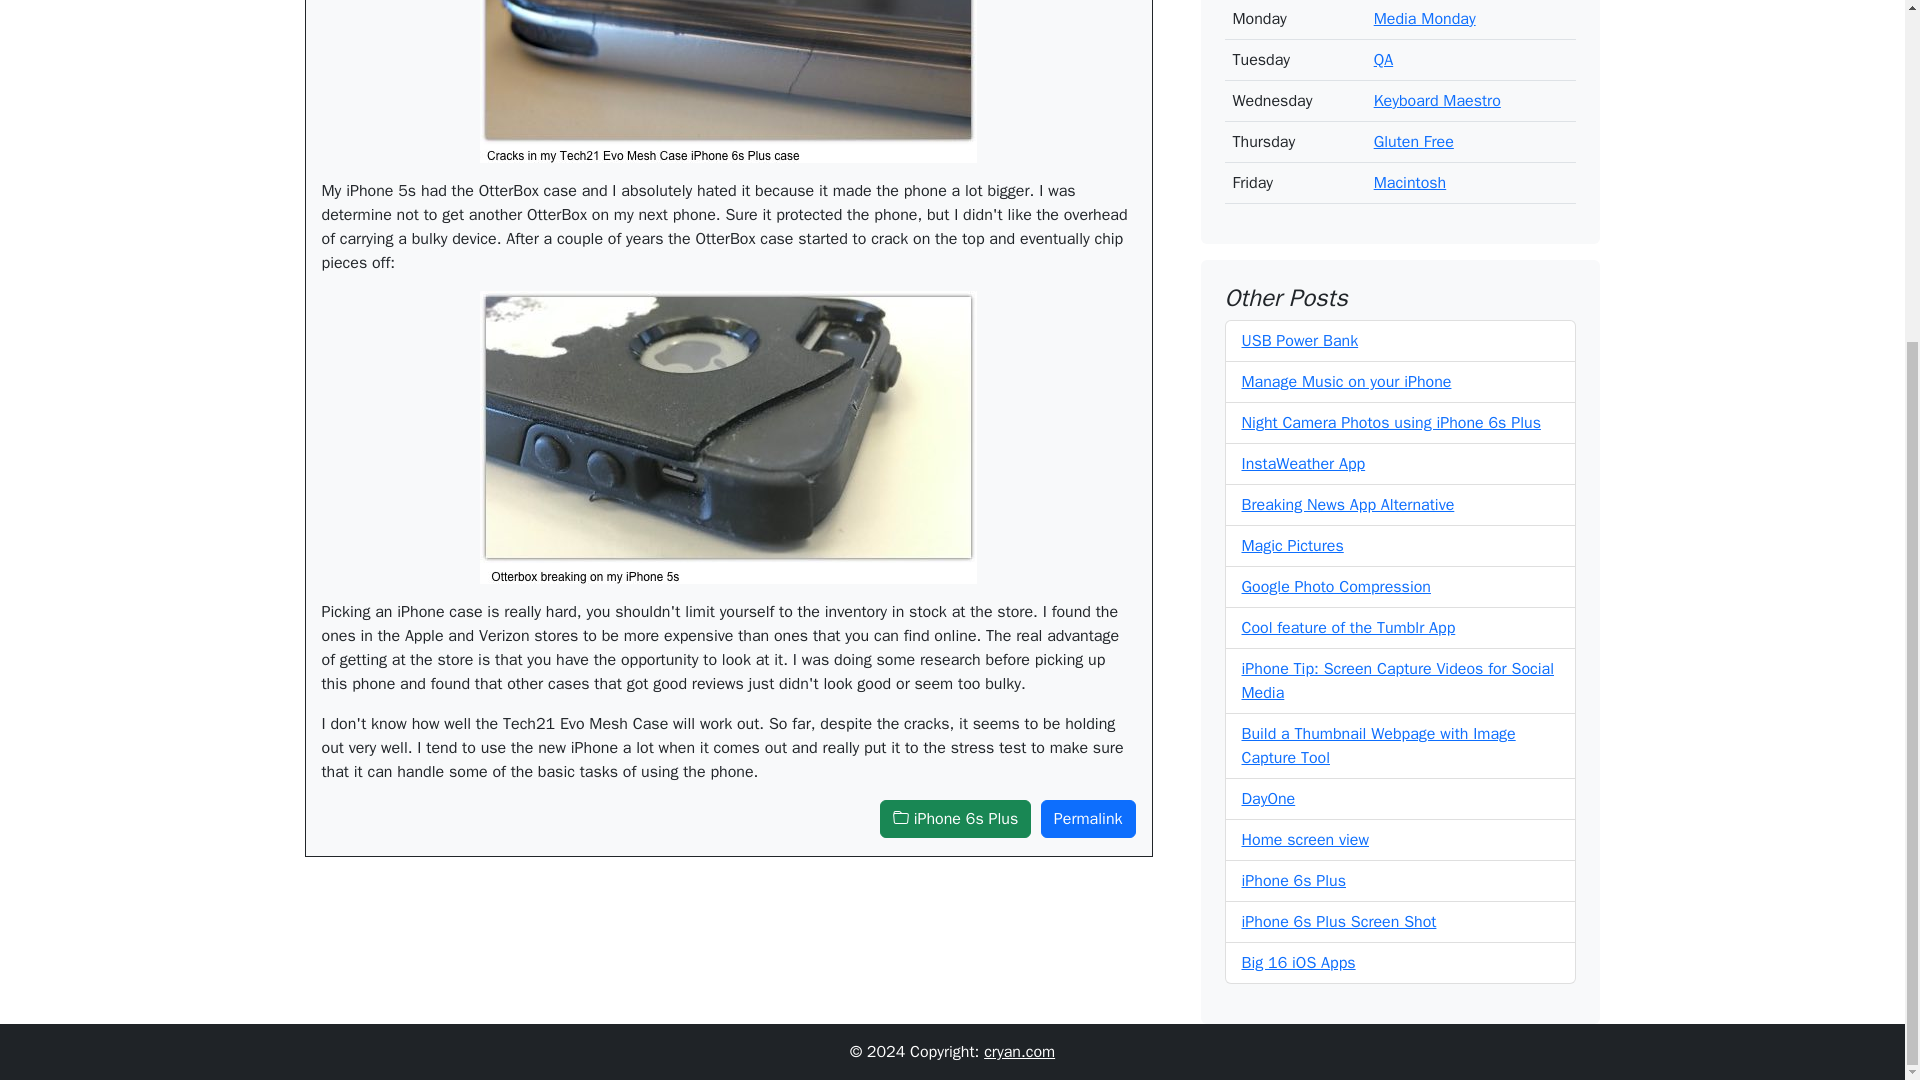  What do you see at coordinates (1300, 324) in the screenshot?
I see `USB Power Bank` at bounding box center [1300, 324].